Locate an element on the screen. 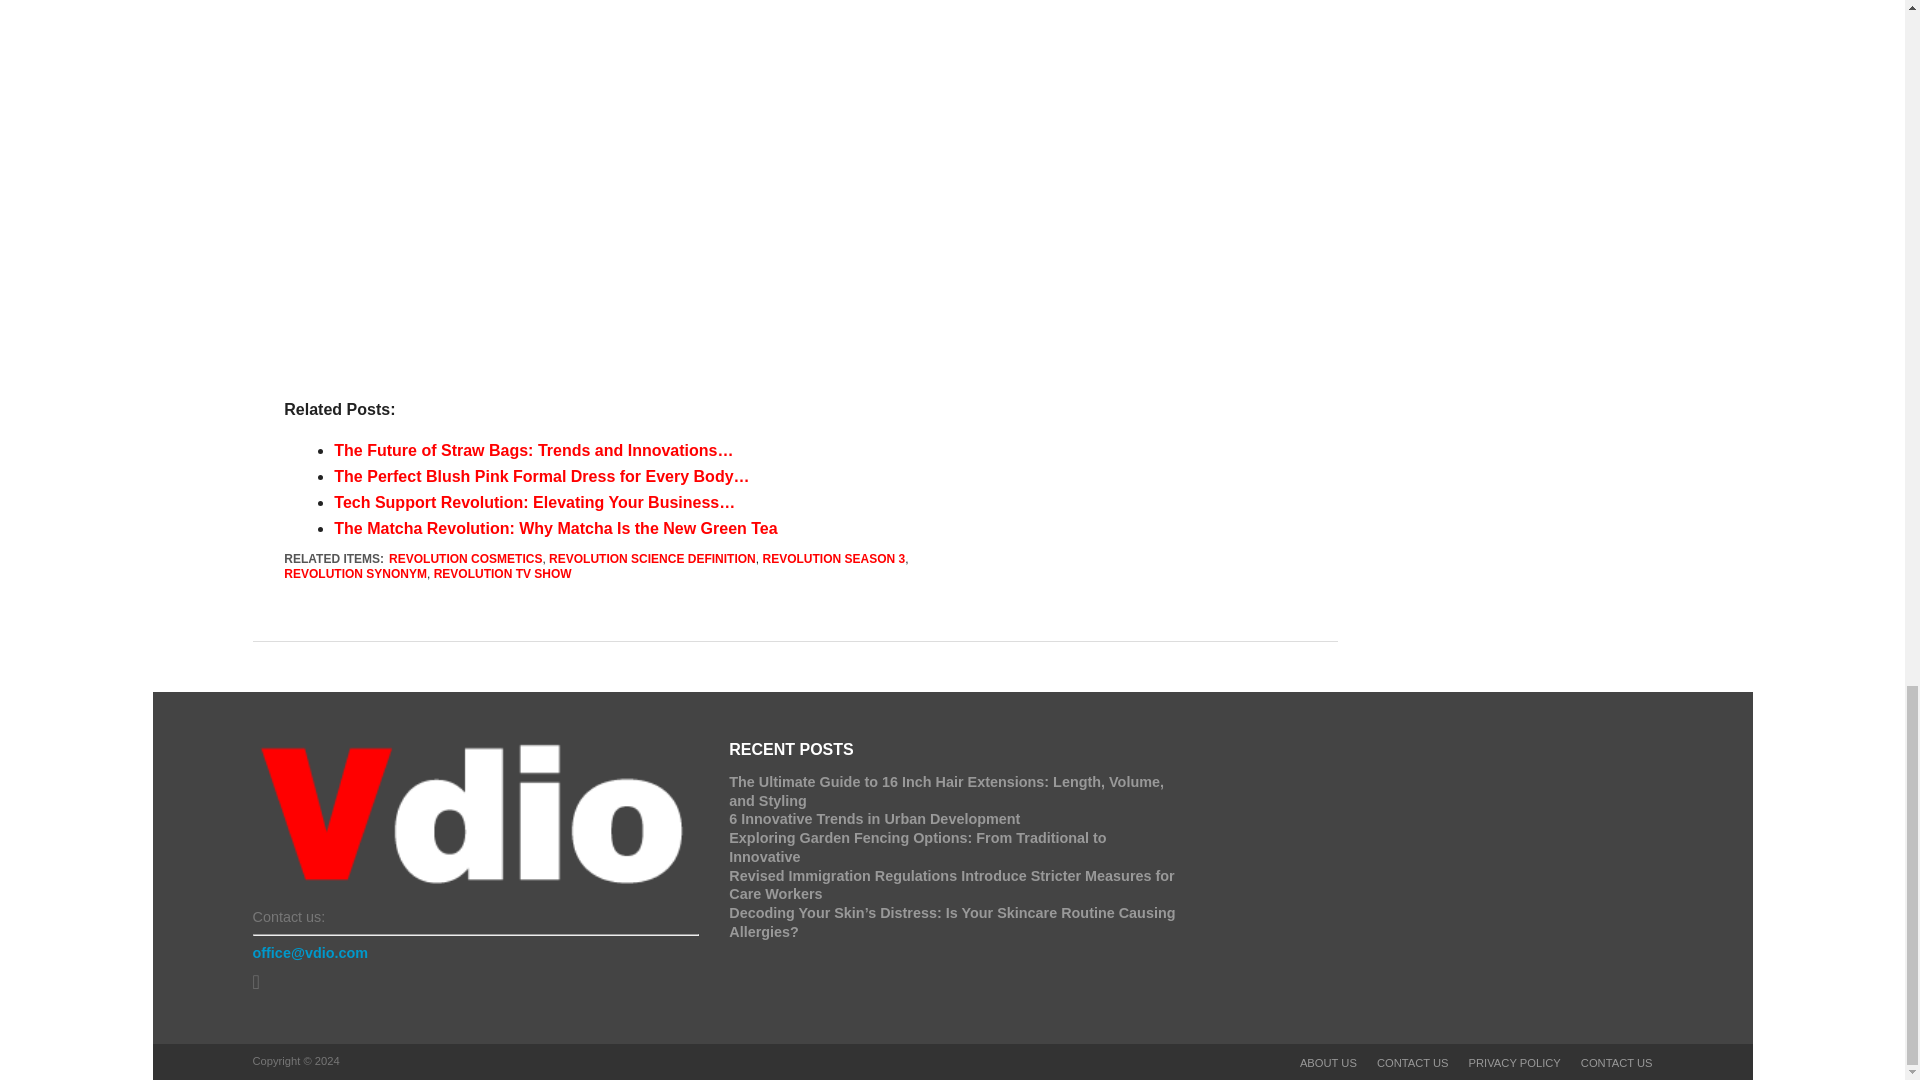  REVOLUTION TV SHOW is located at coordinates (502, 574).